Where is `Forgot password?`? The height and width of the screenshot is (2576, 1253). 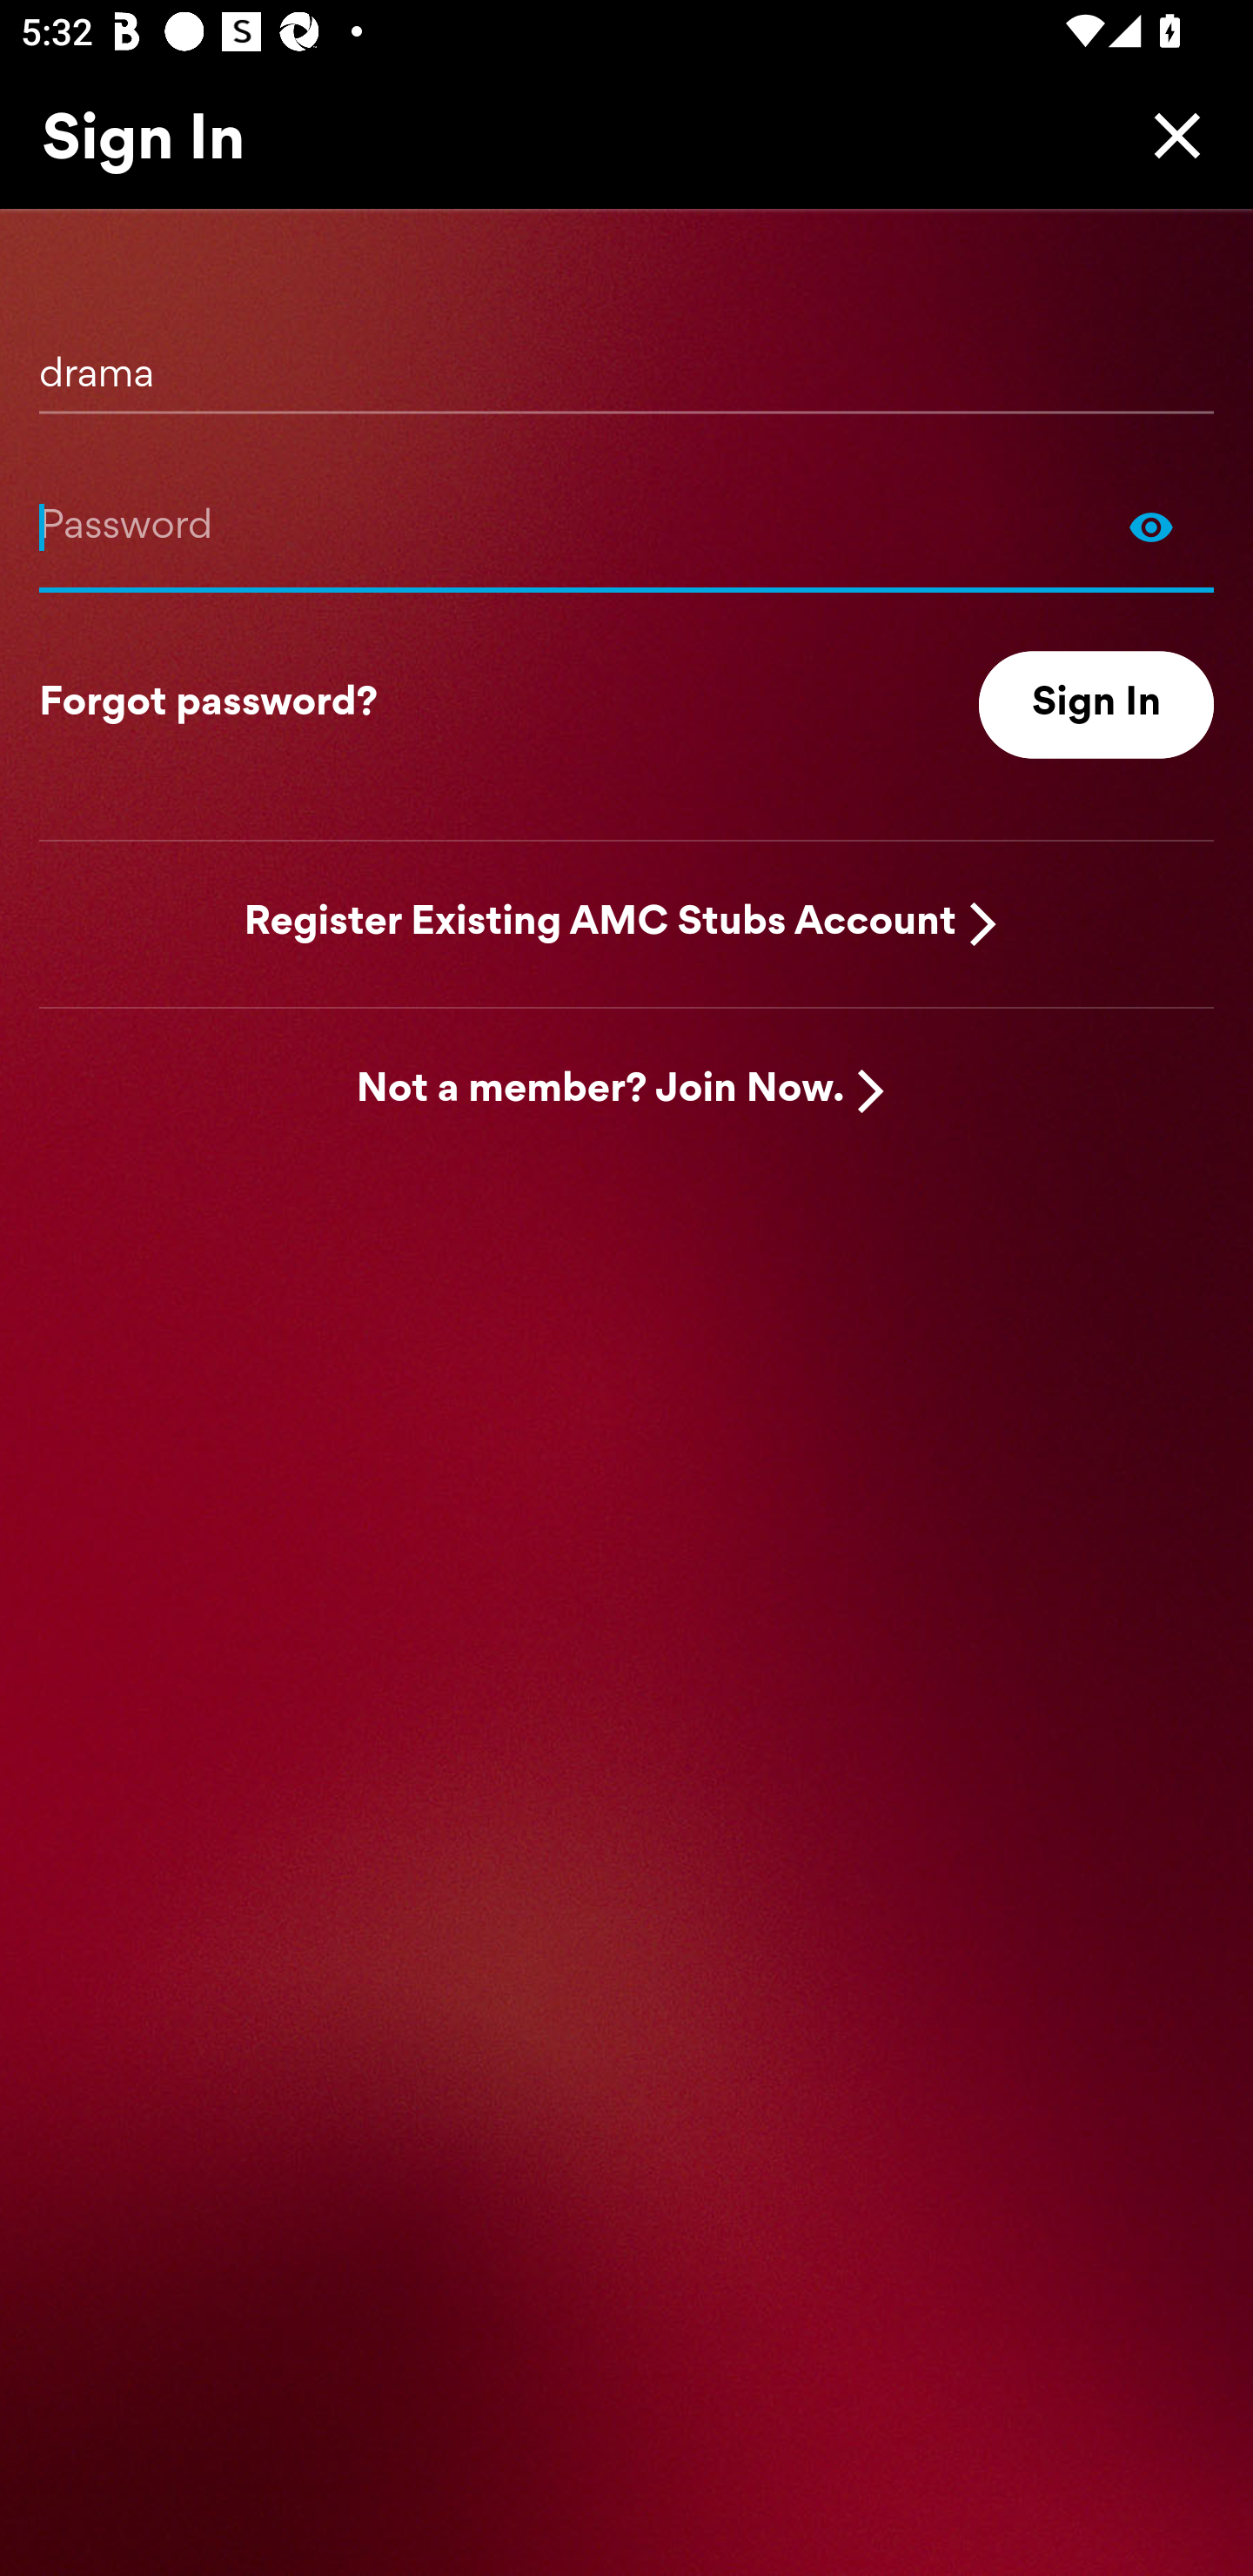 Forgot password? is located at coordinates (208, 705).